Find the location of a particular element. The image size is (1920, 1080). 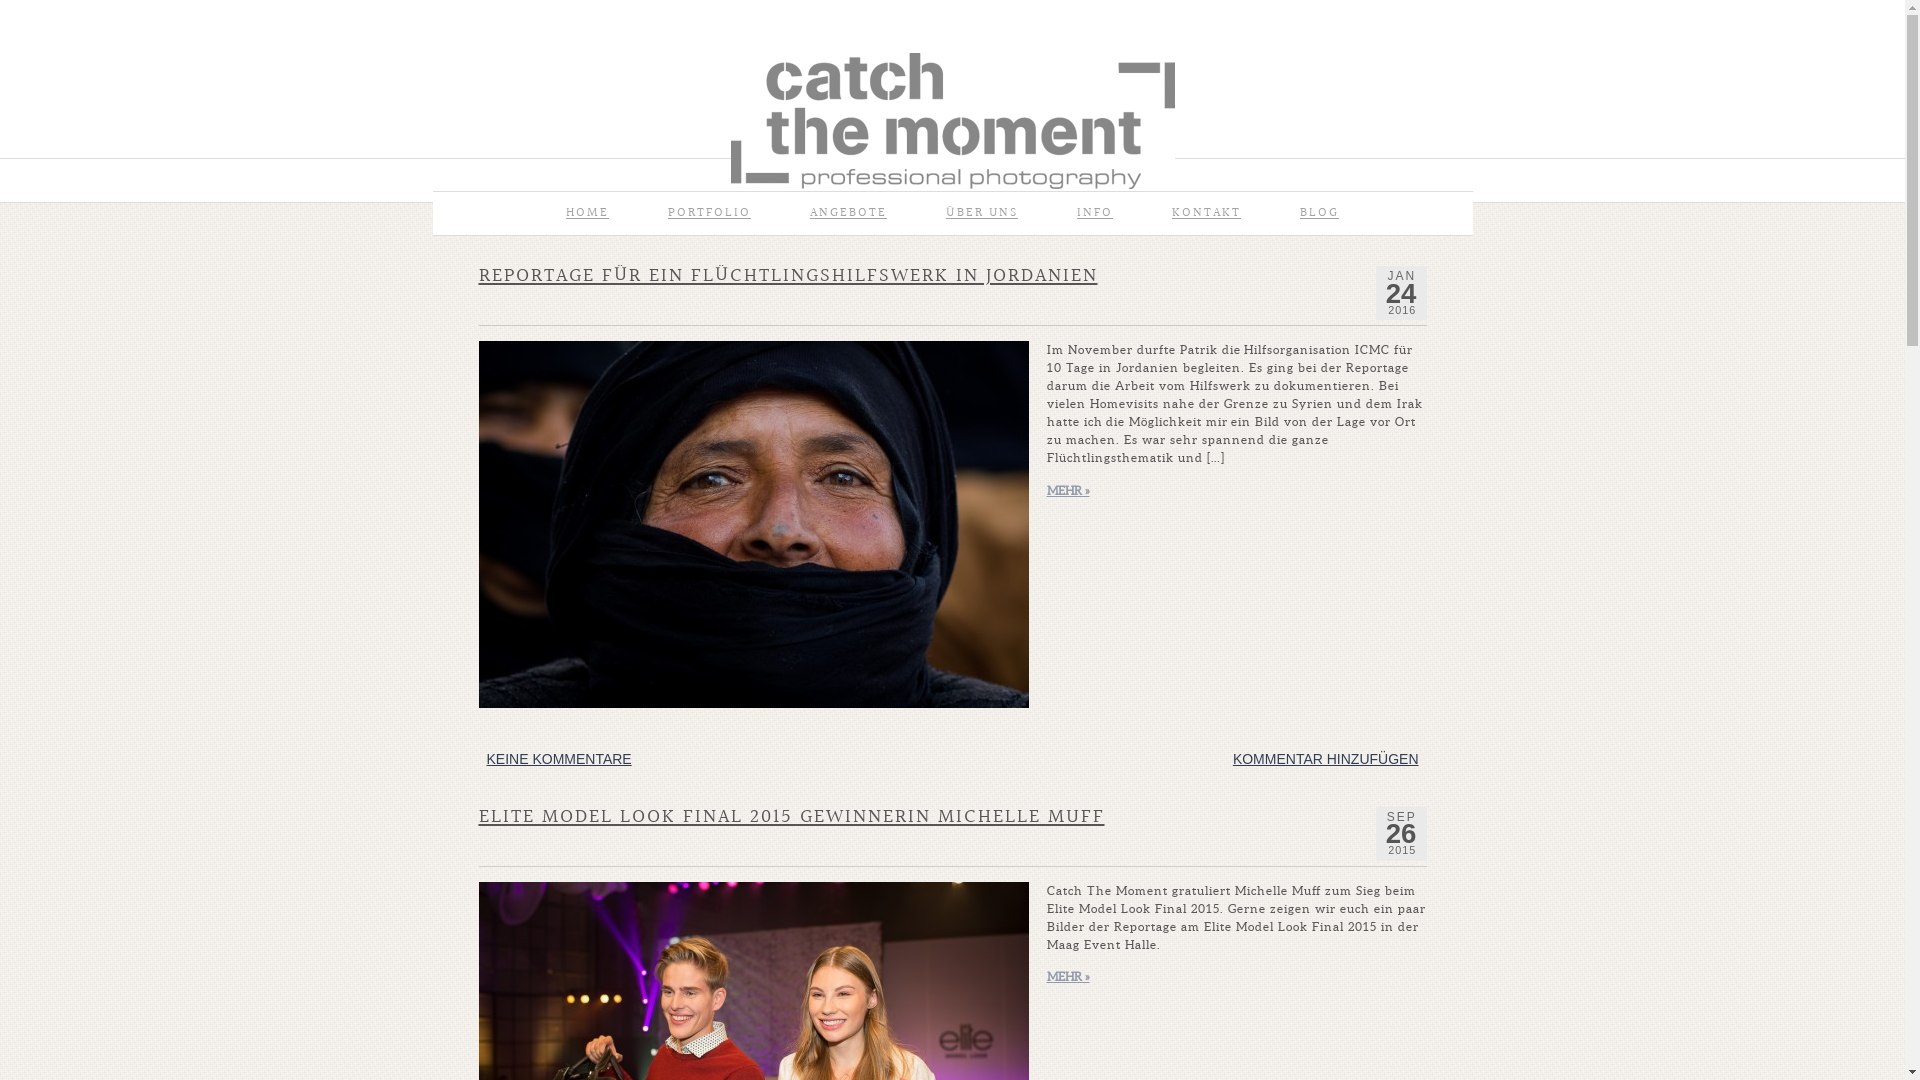

KONTAKT is located at coordinates (1206, 214).